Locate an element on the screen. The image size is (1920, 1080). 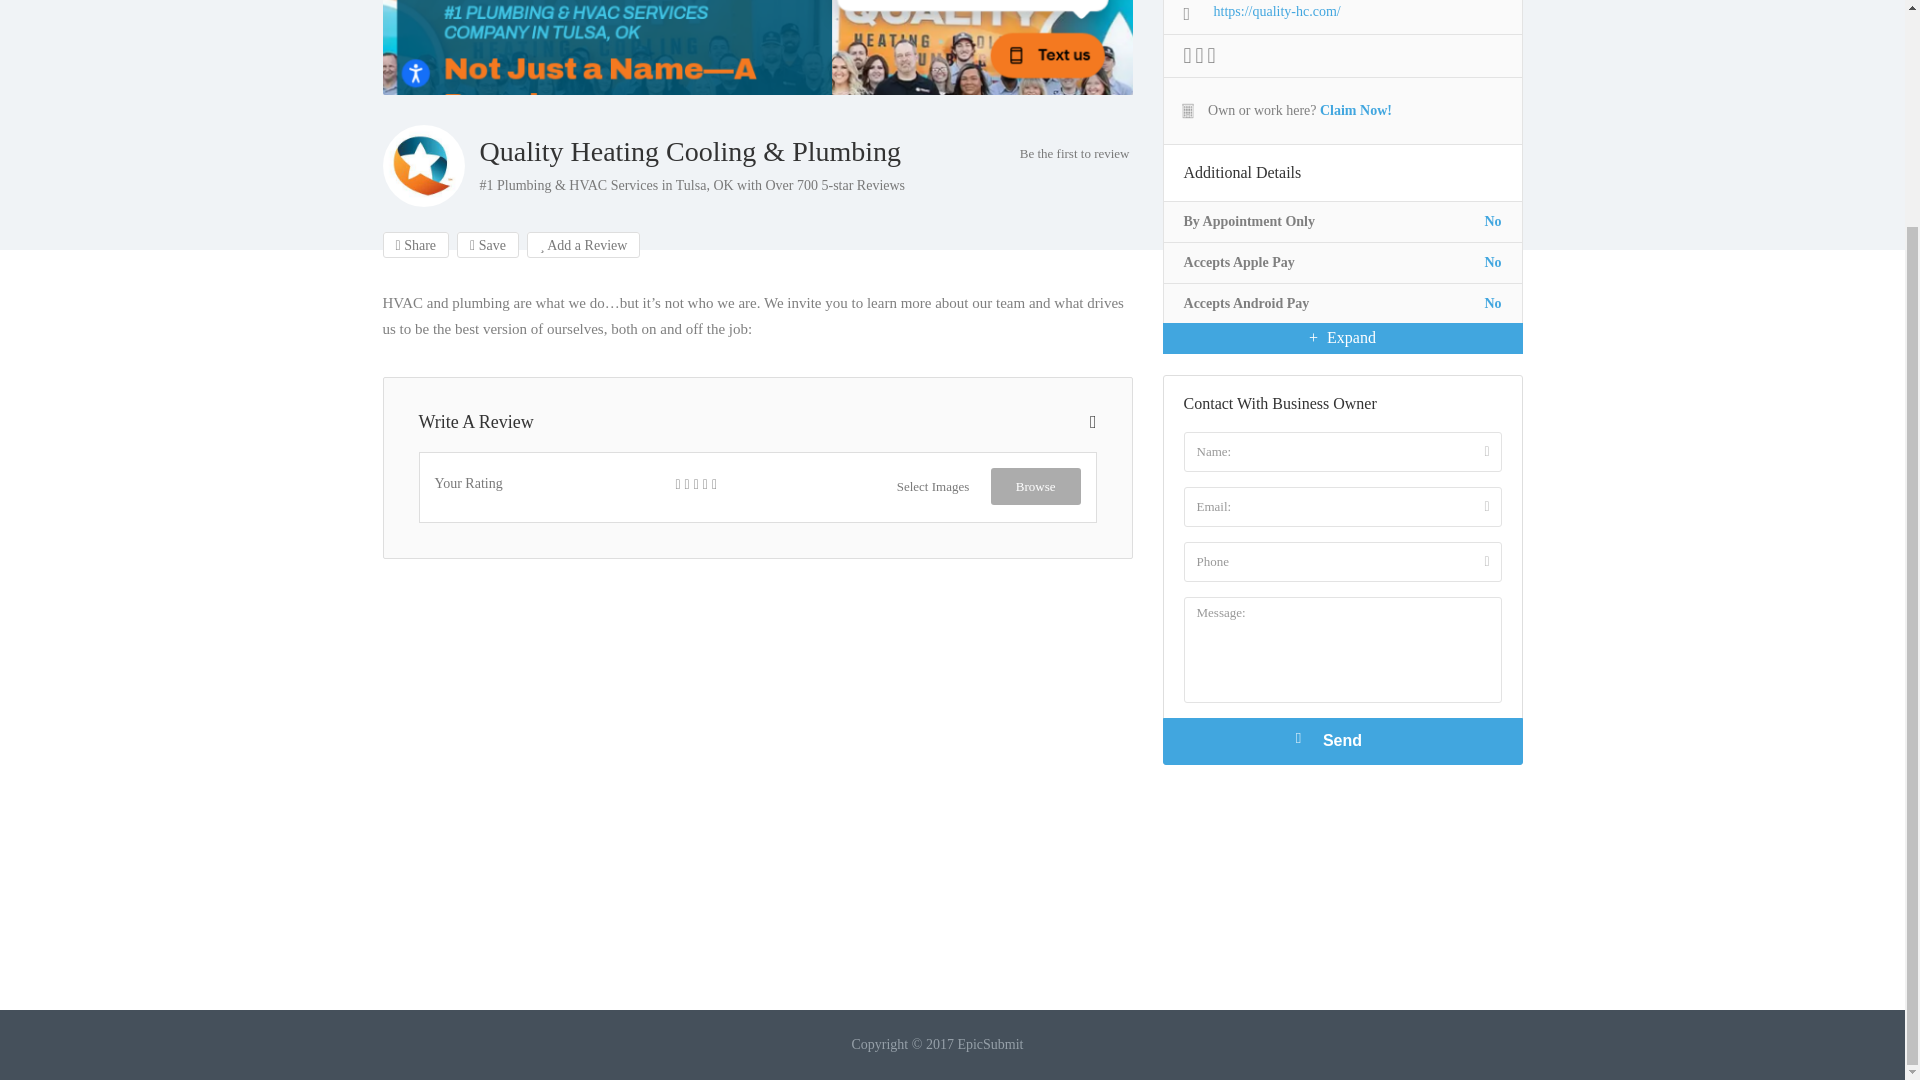
Send is located at coordinates (1342, 741).